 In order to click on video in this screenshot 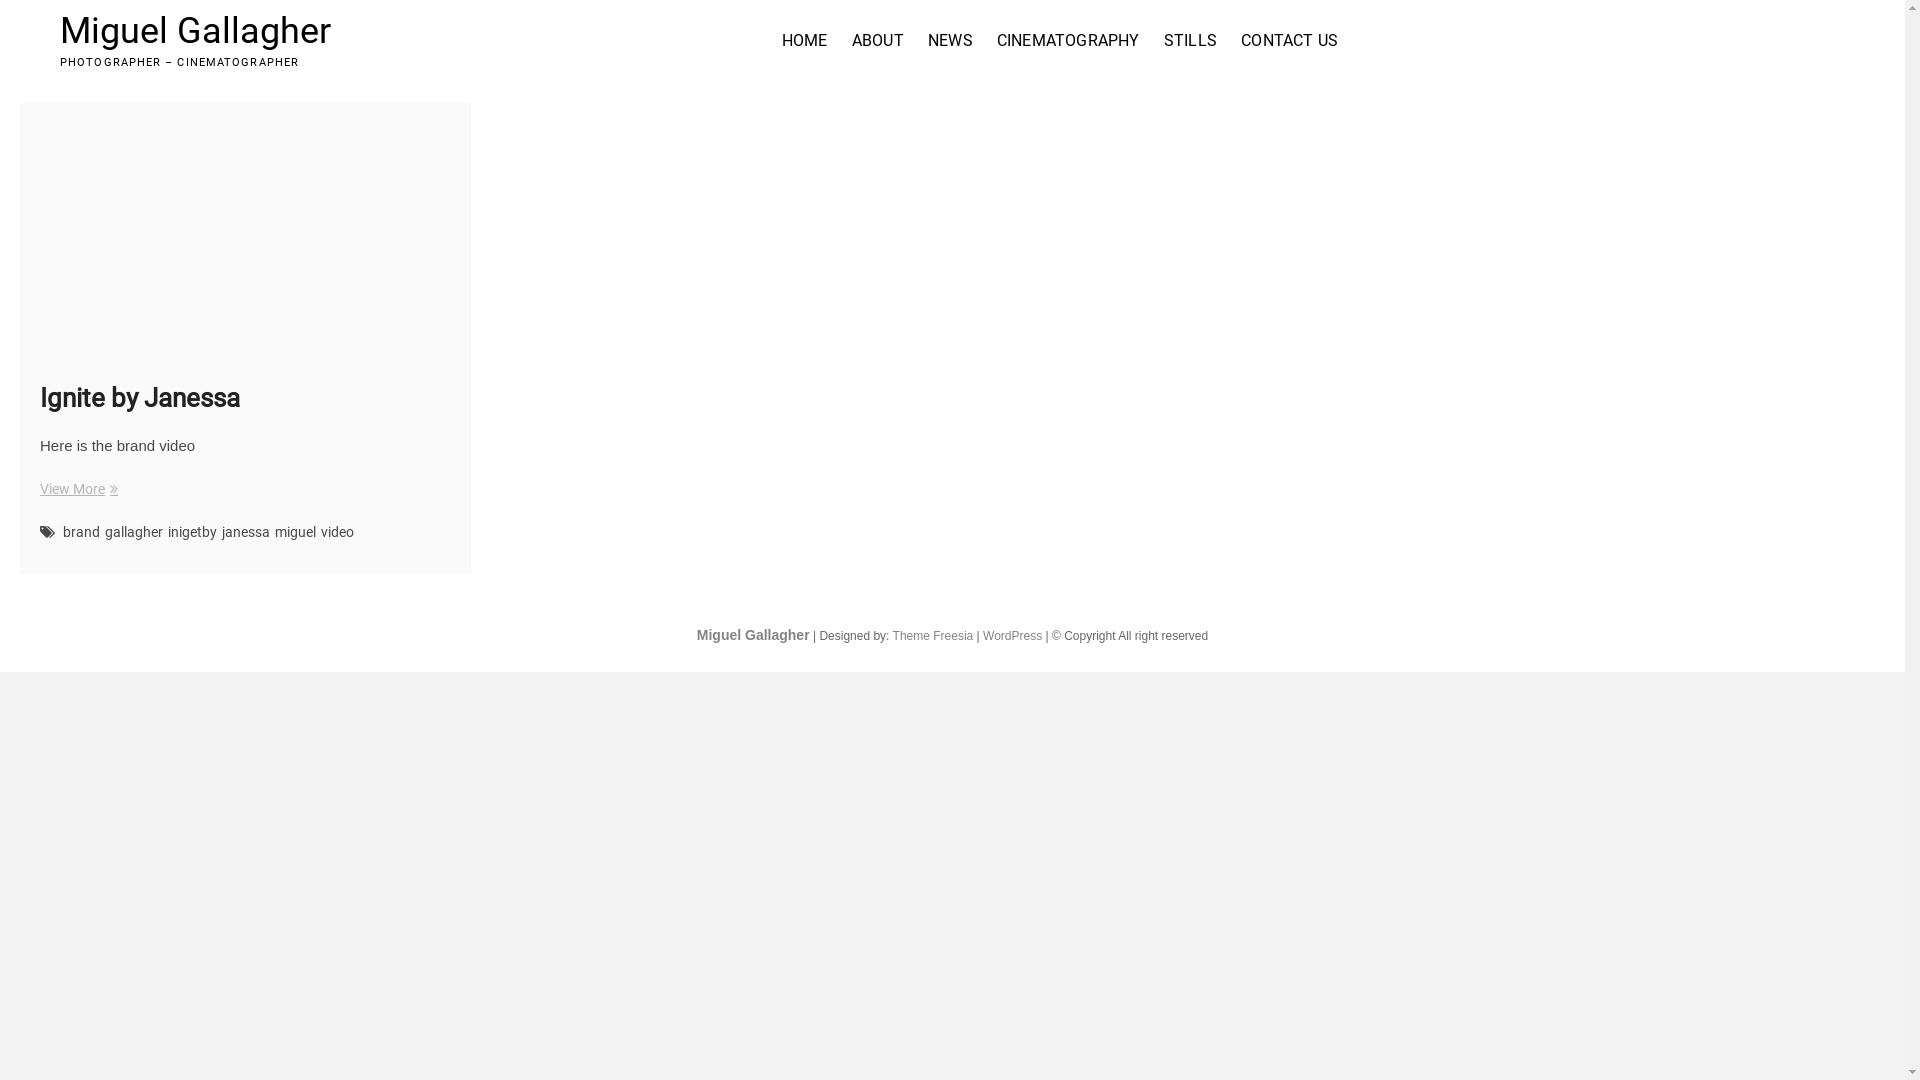, I will do `click(340, 534)`.